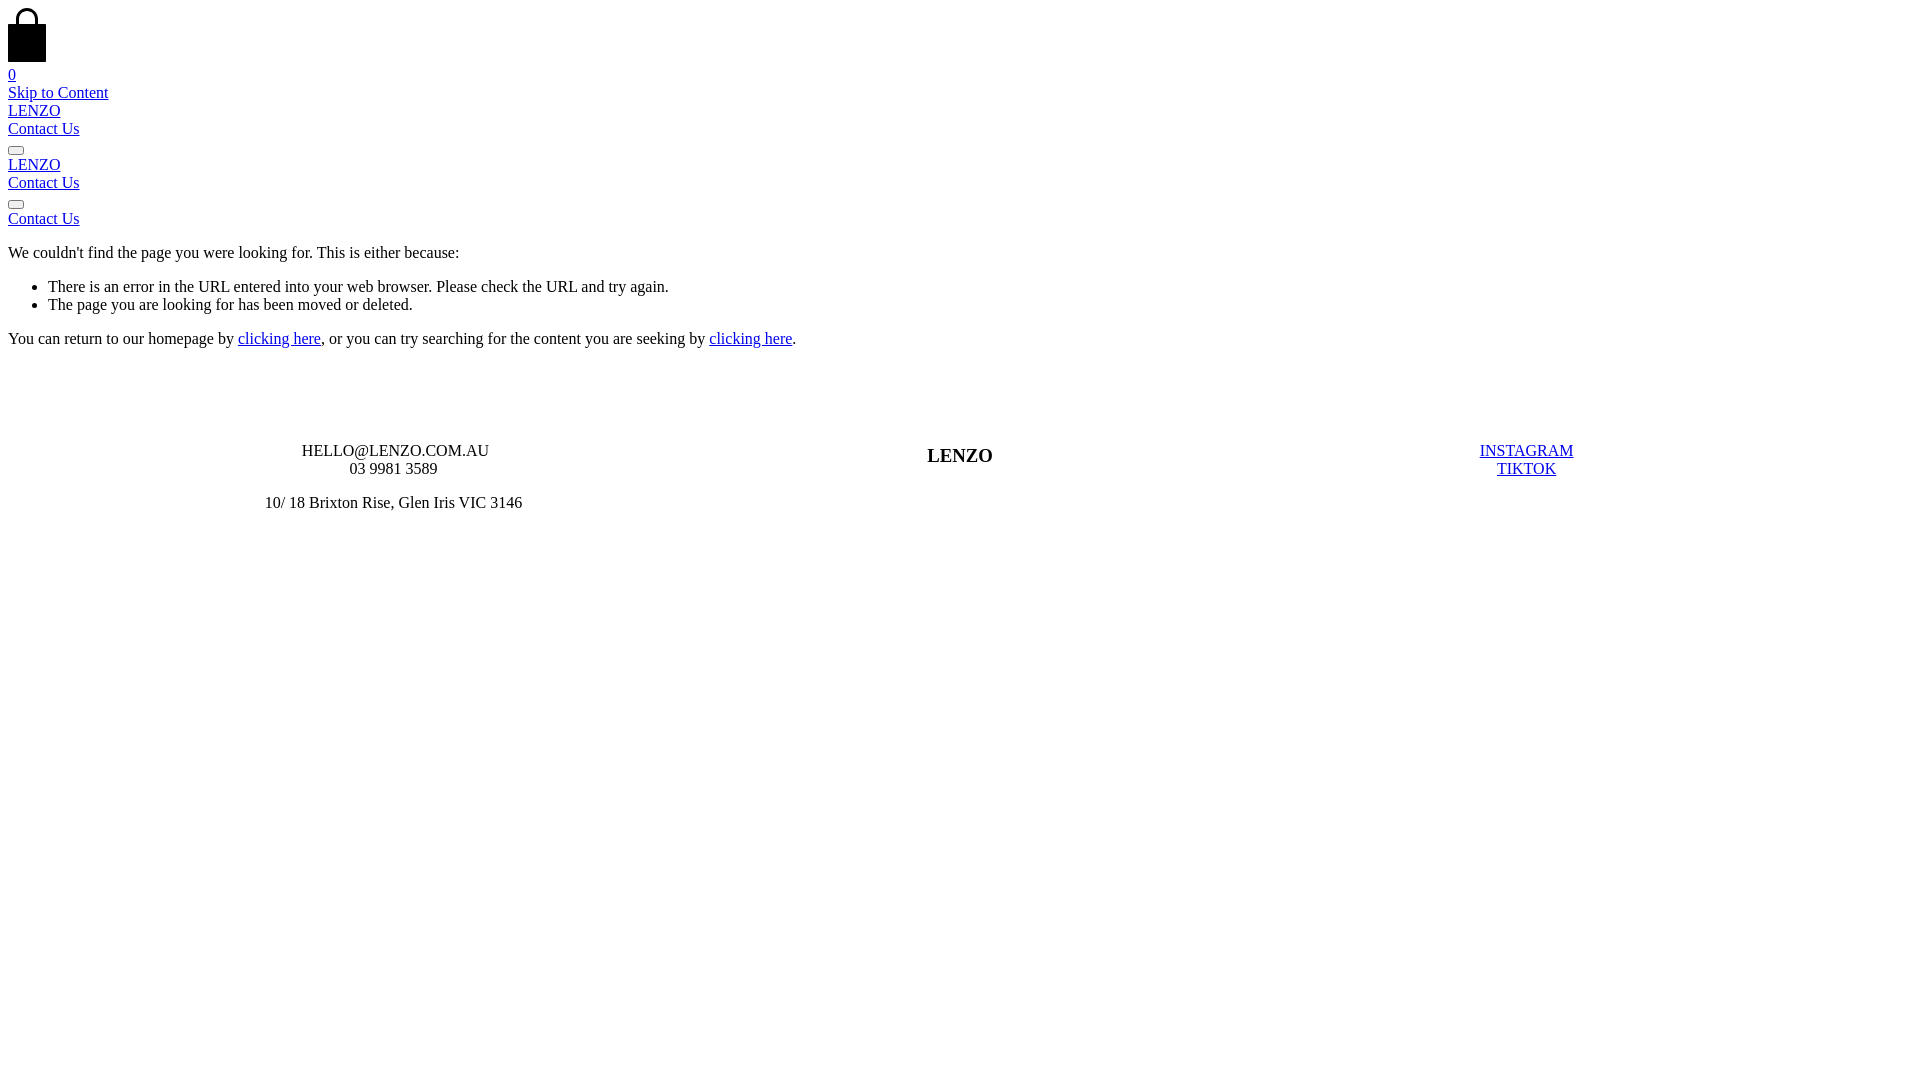 The image size is (1920, 1080). What do you see at coordinates (44, 128) in the screenshot?
I see `Contact Us` at bounding box center [44, 128].